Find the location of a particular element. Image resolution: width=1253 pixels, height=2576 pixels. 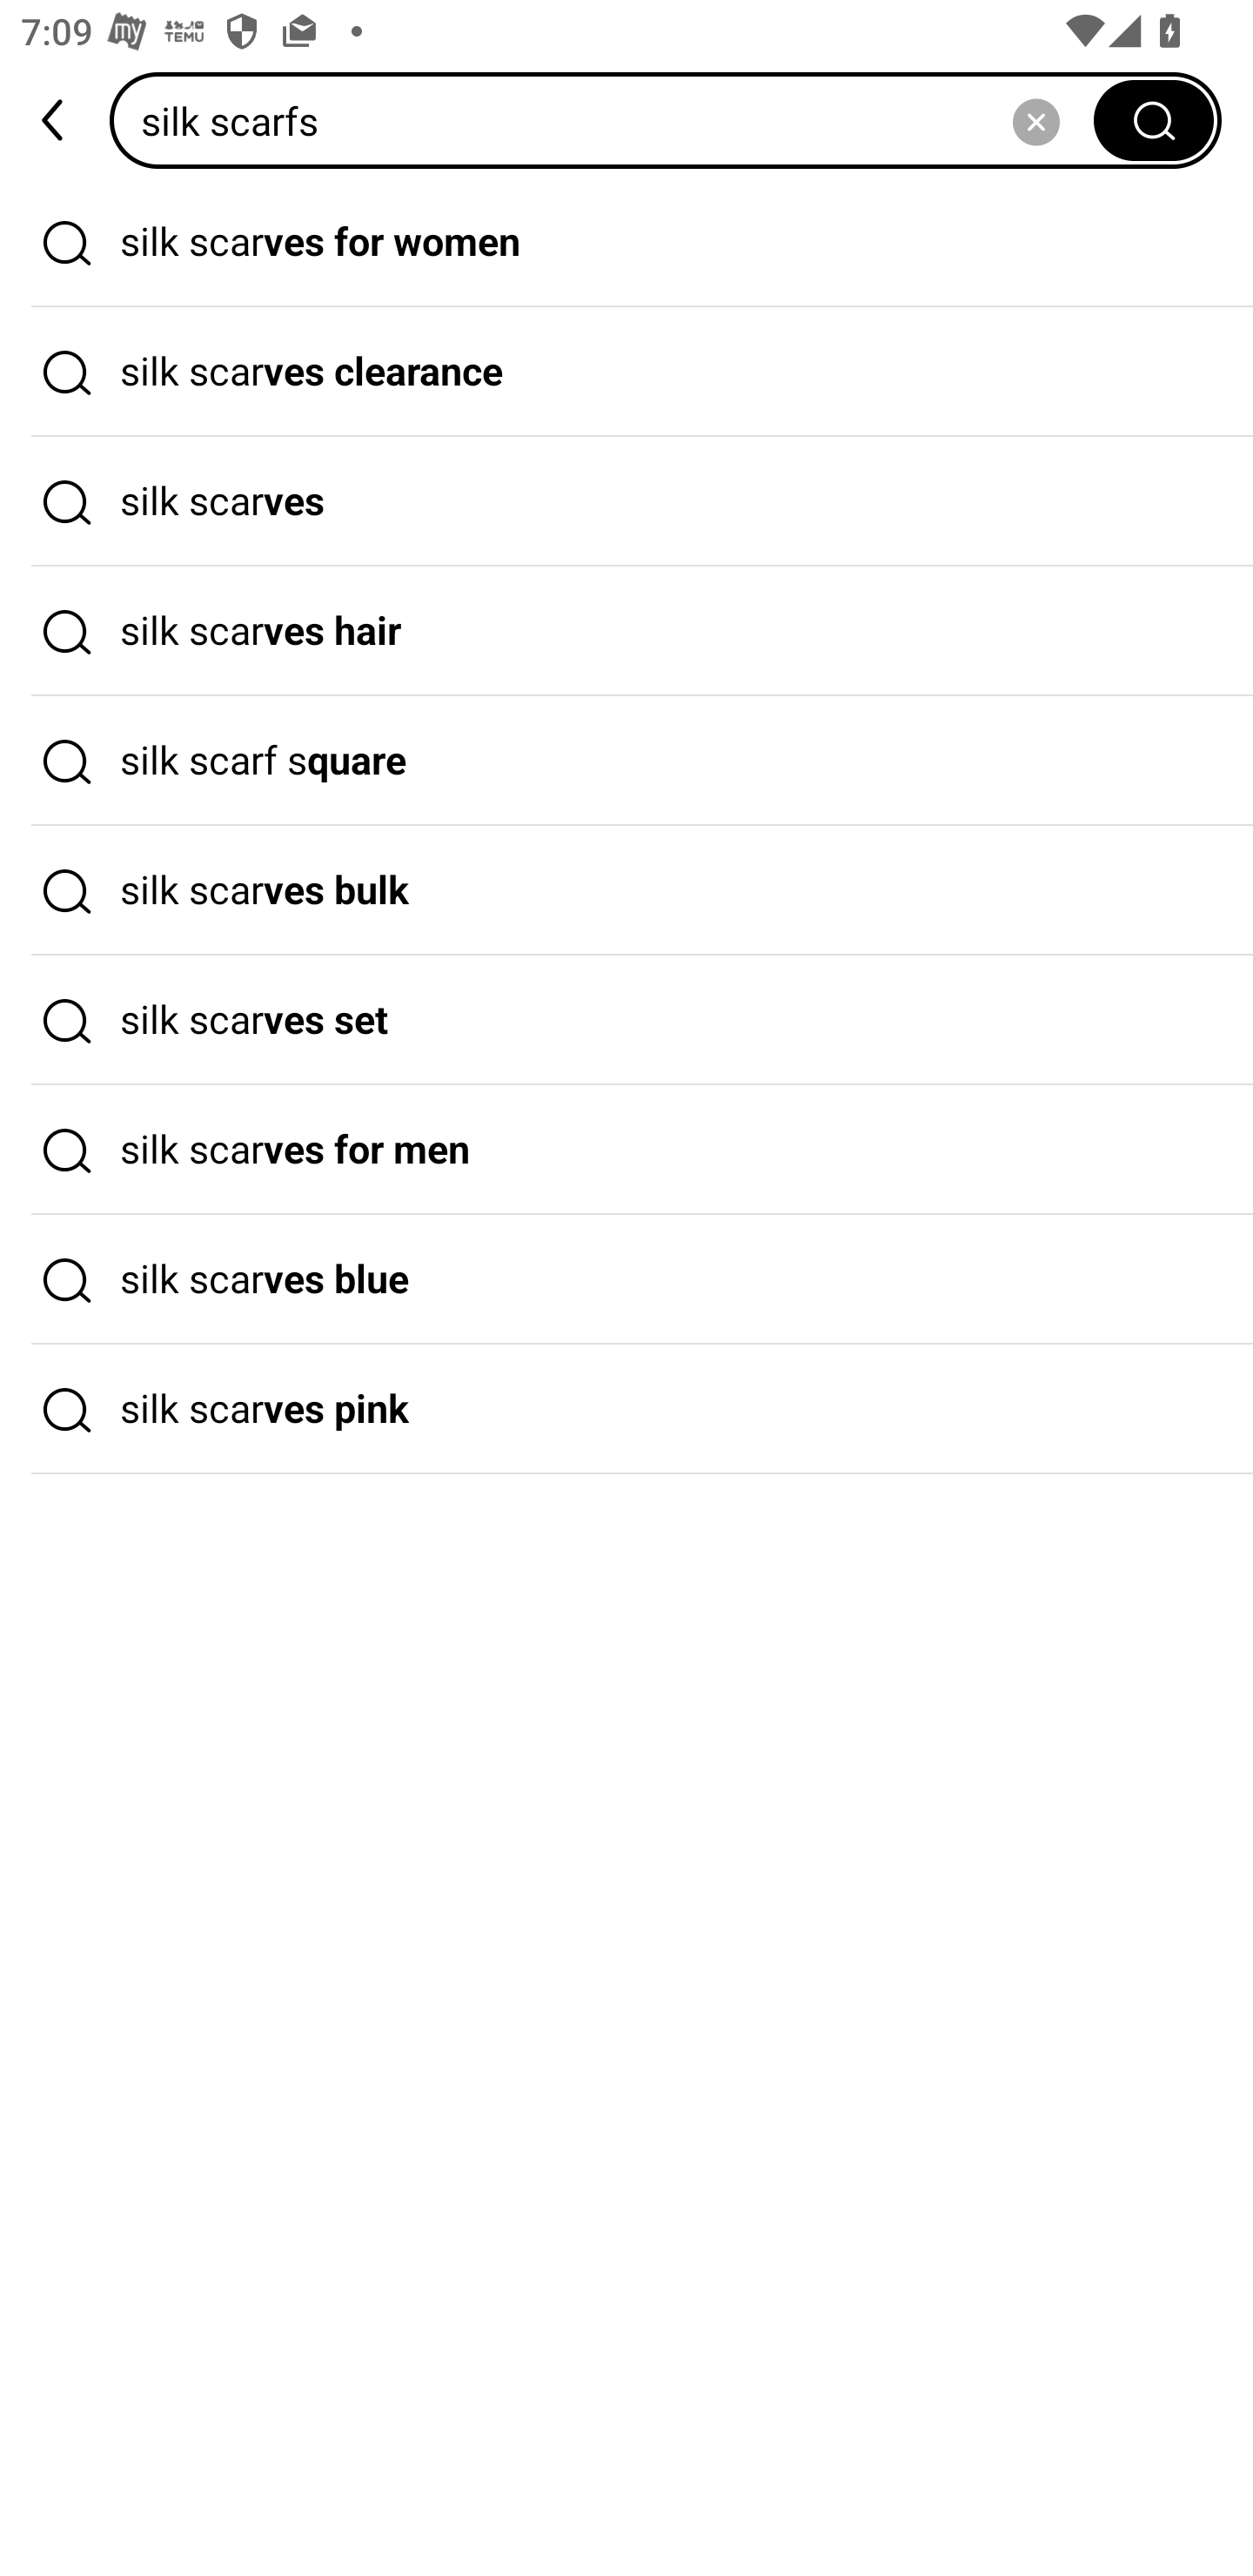

back is located at coordinates (55, 120).